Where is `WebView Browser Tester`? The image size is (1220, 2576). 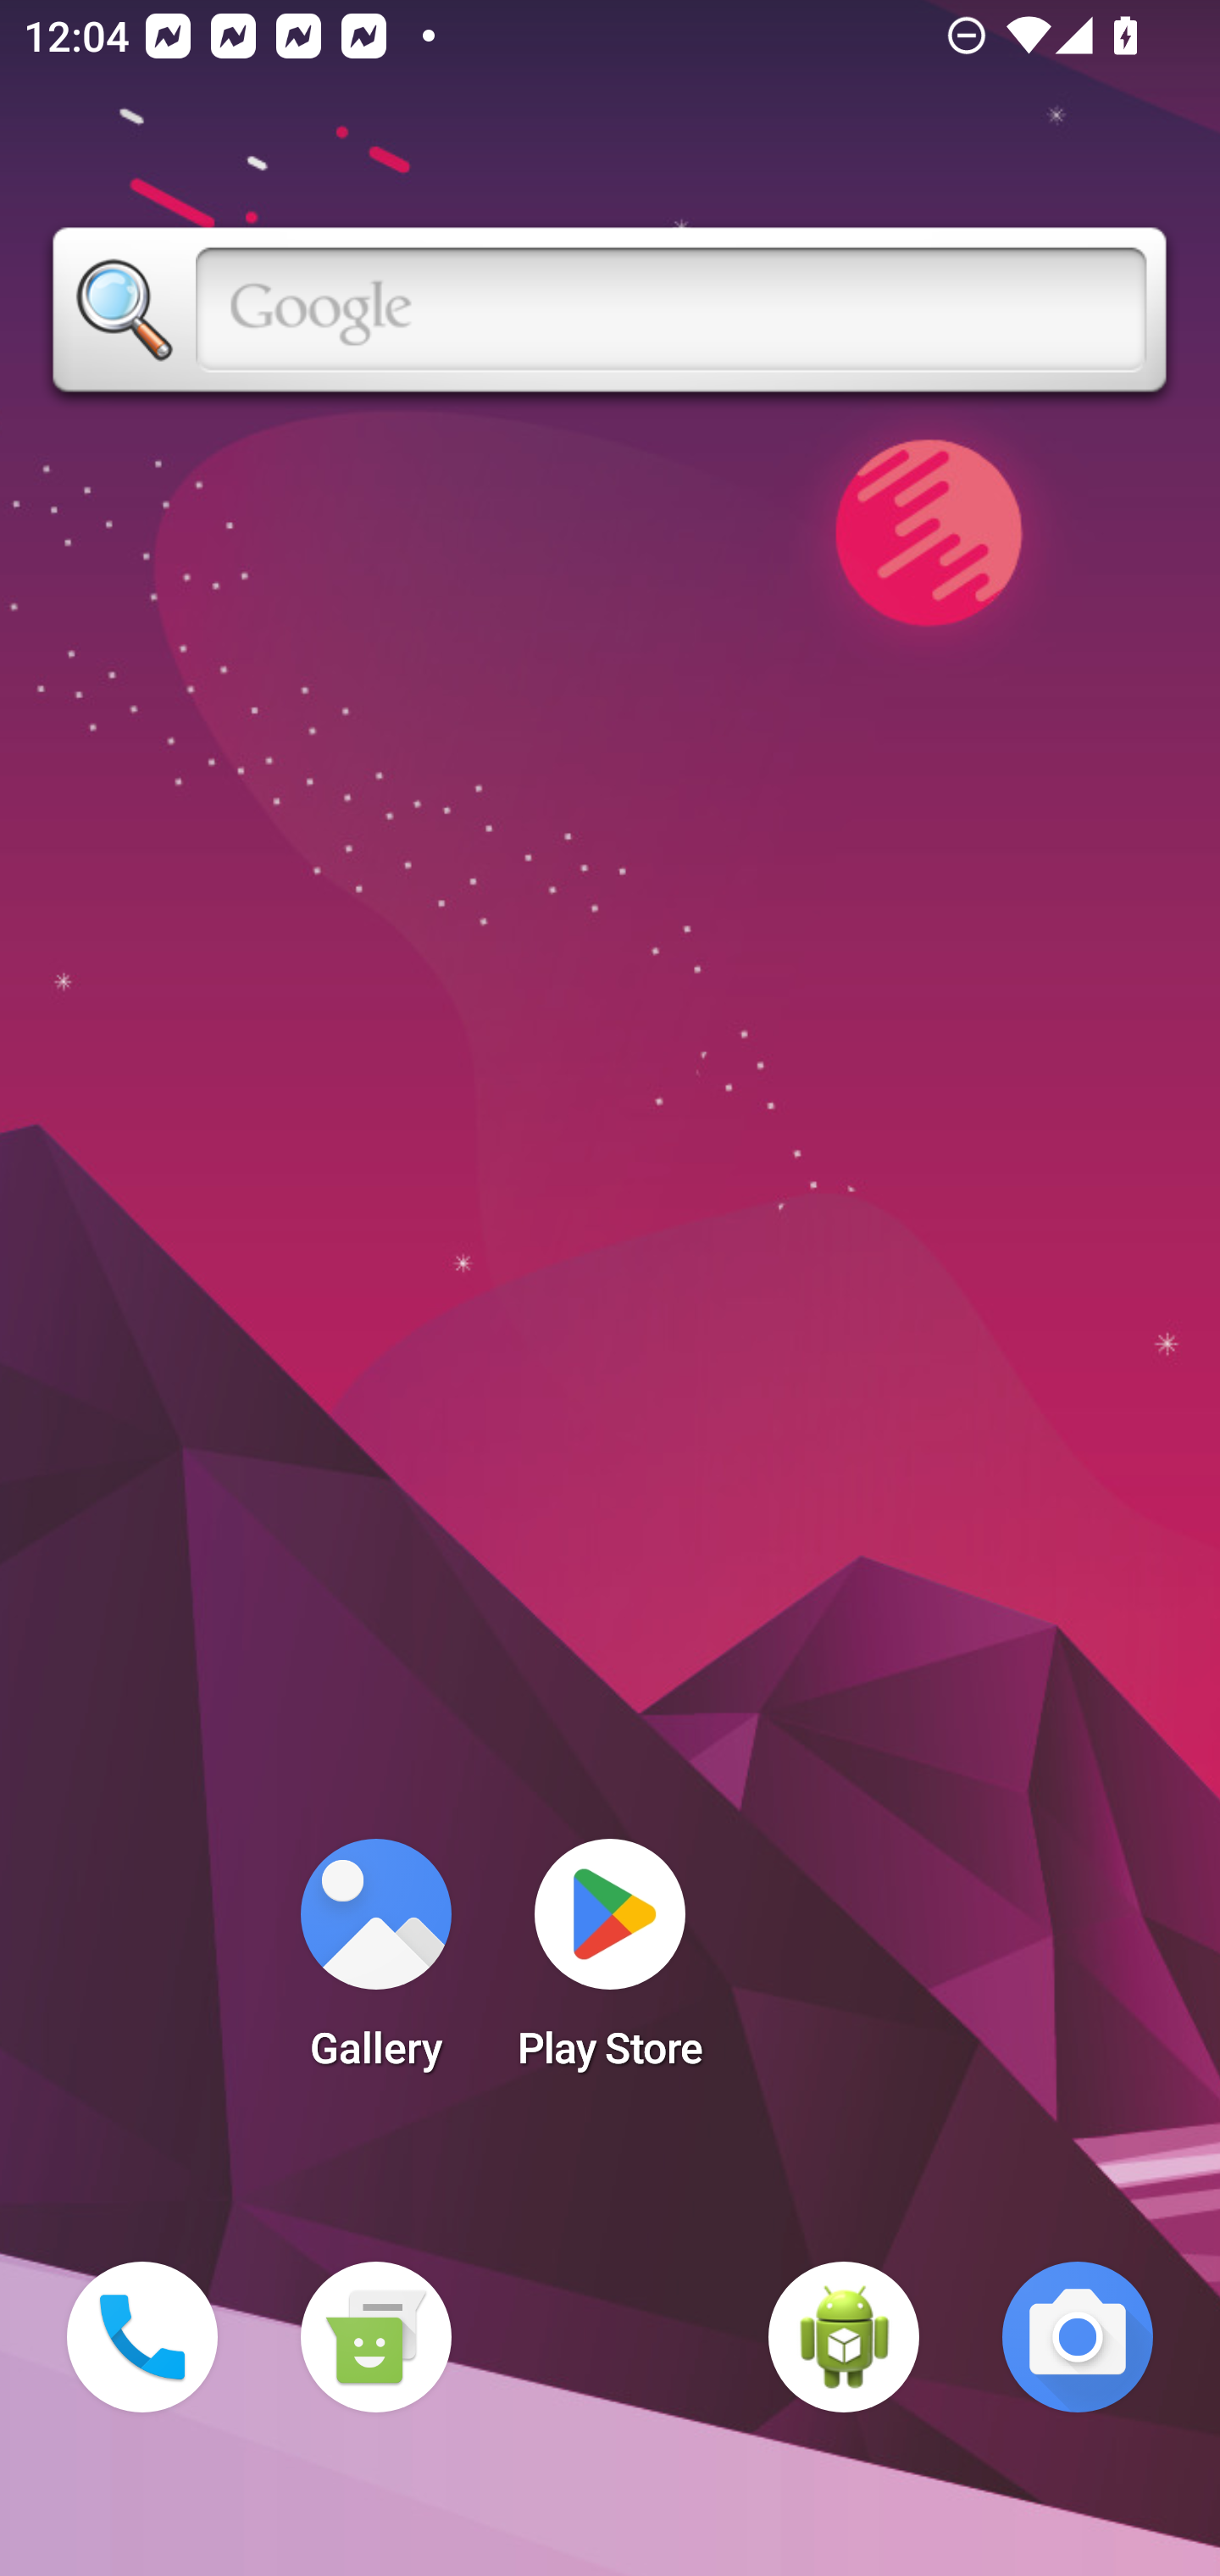 WebView Browser Tester is located at coordinates (844, 2337).